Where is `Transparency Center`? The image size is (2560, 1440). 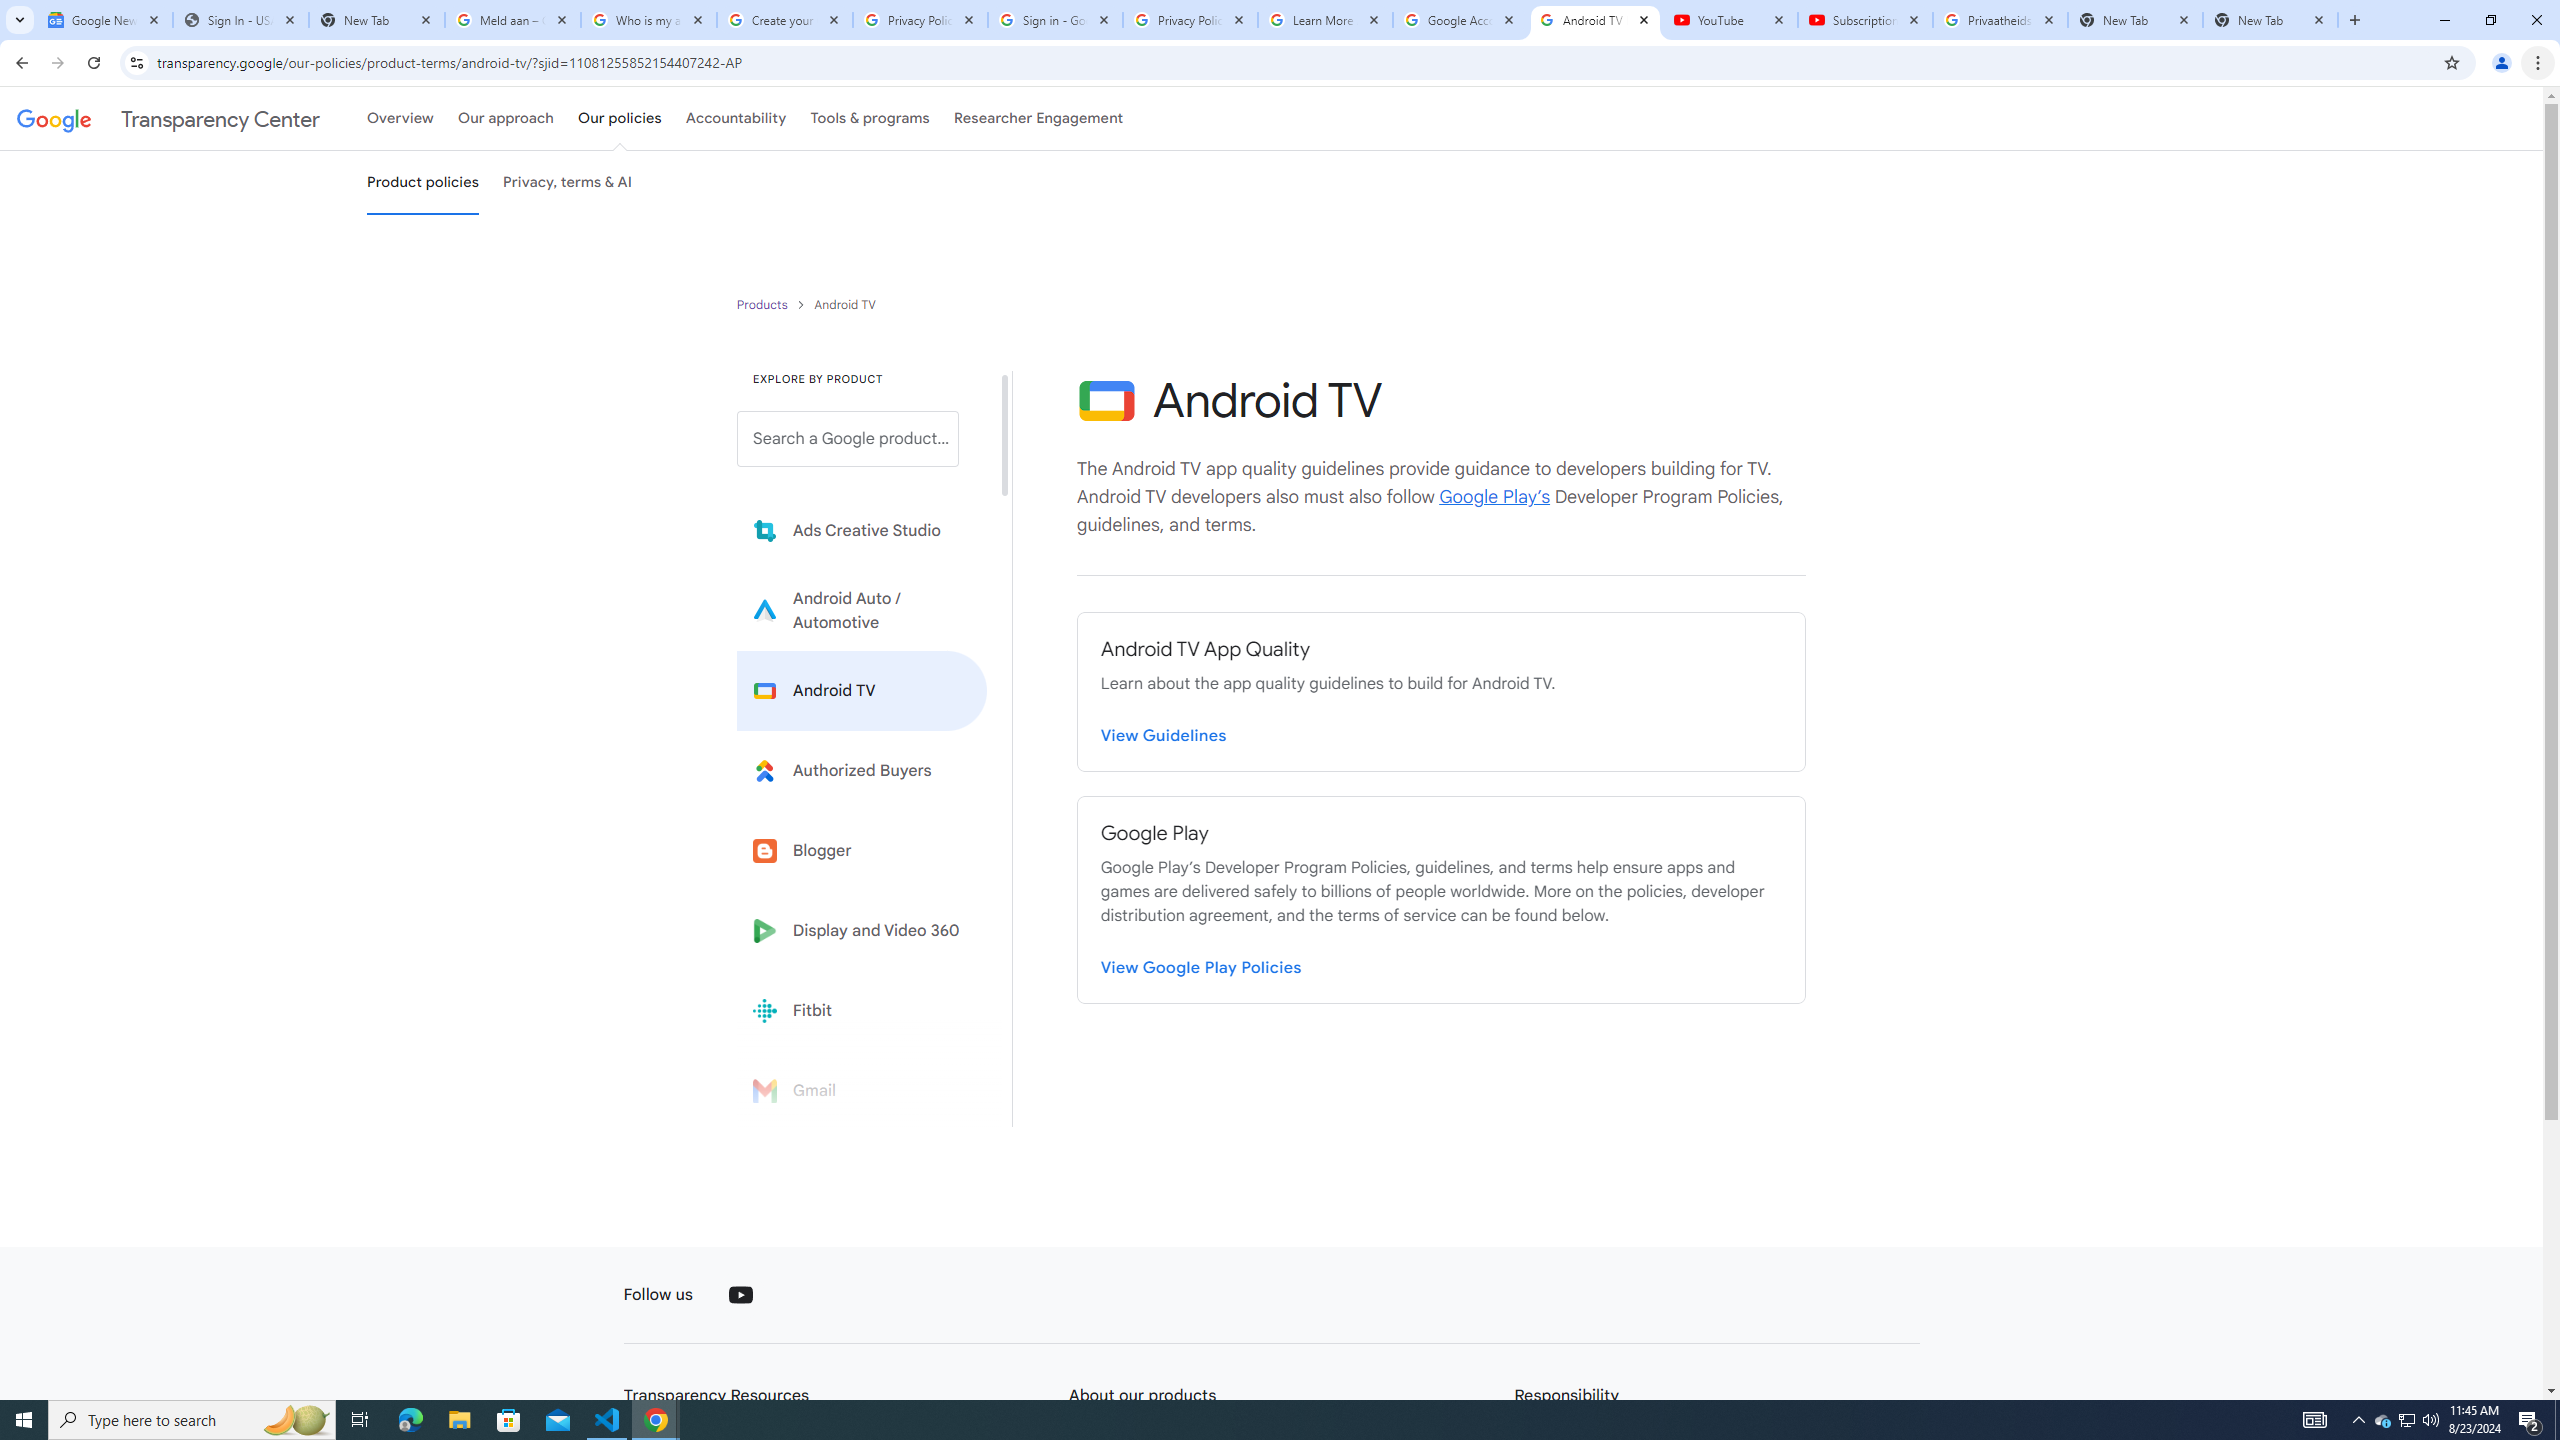 Transparency Center is located at coordinates (168, 118).